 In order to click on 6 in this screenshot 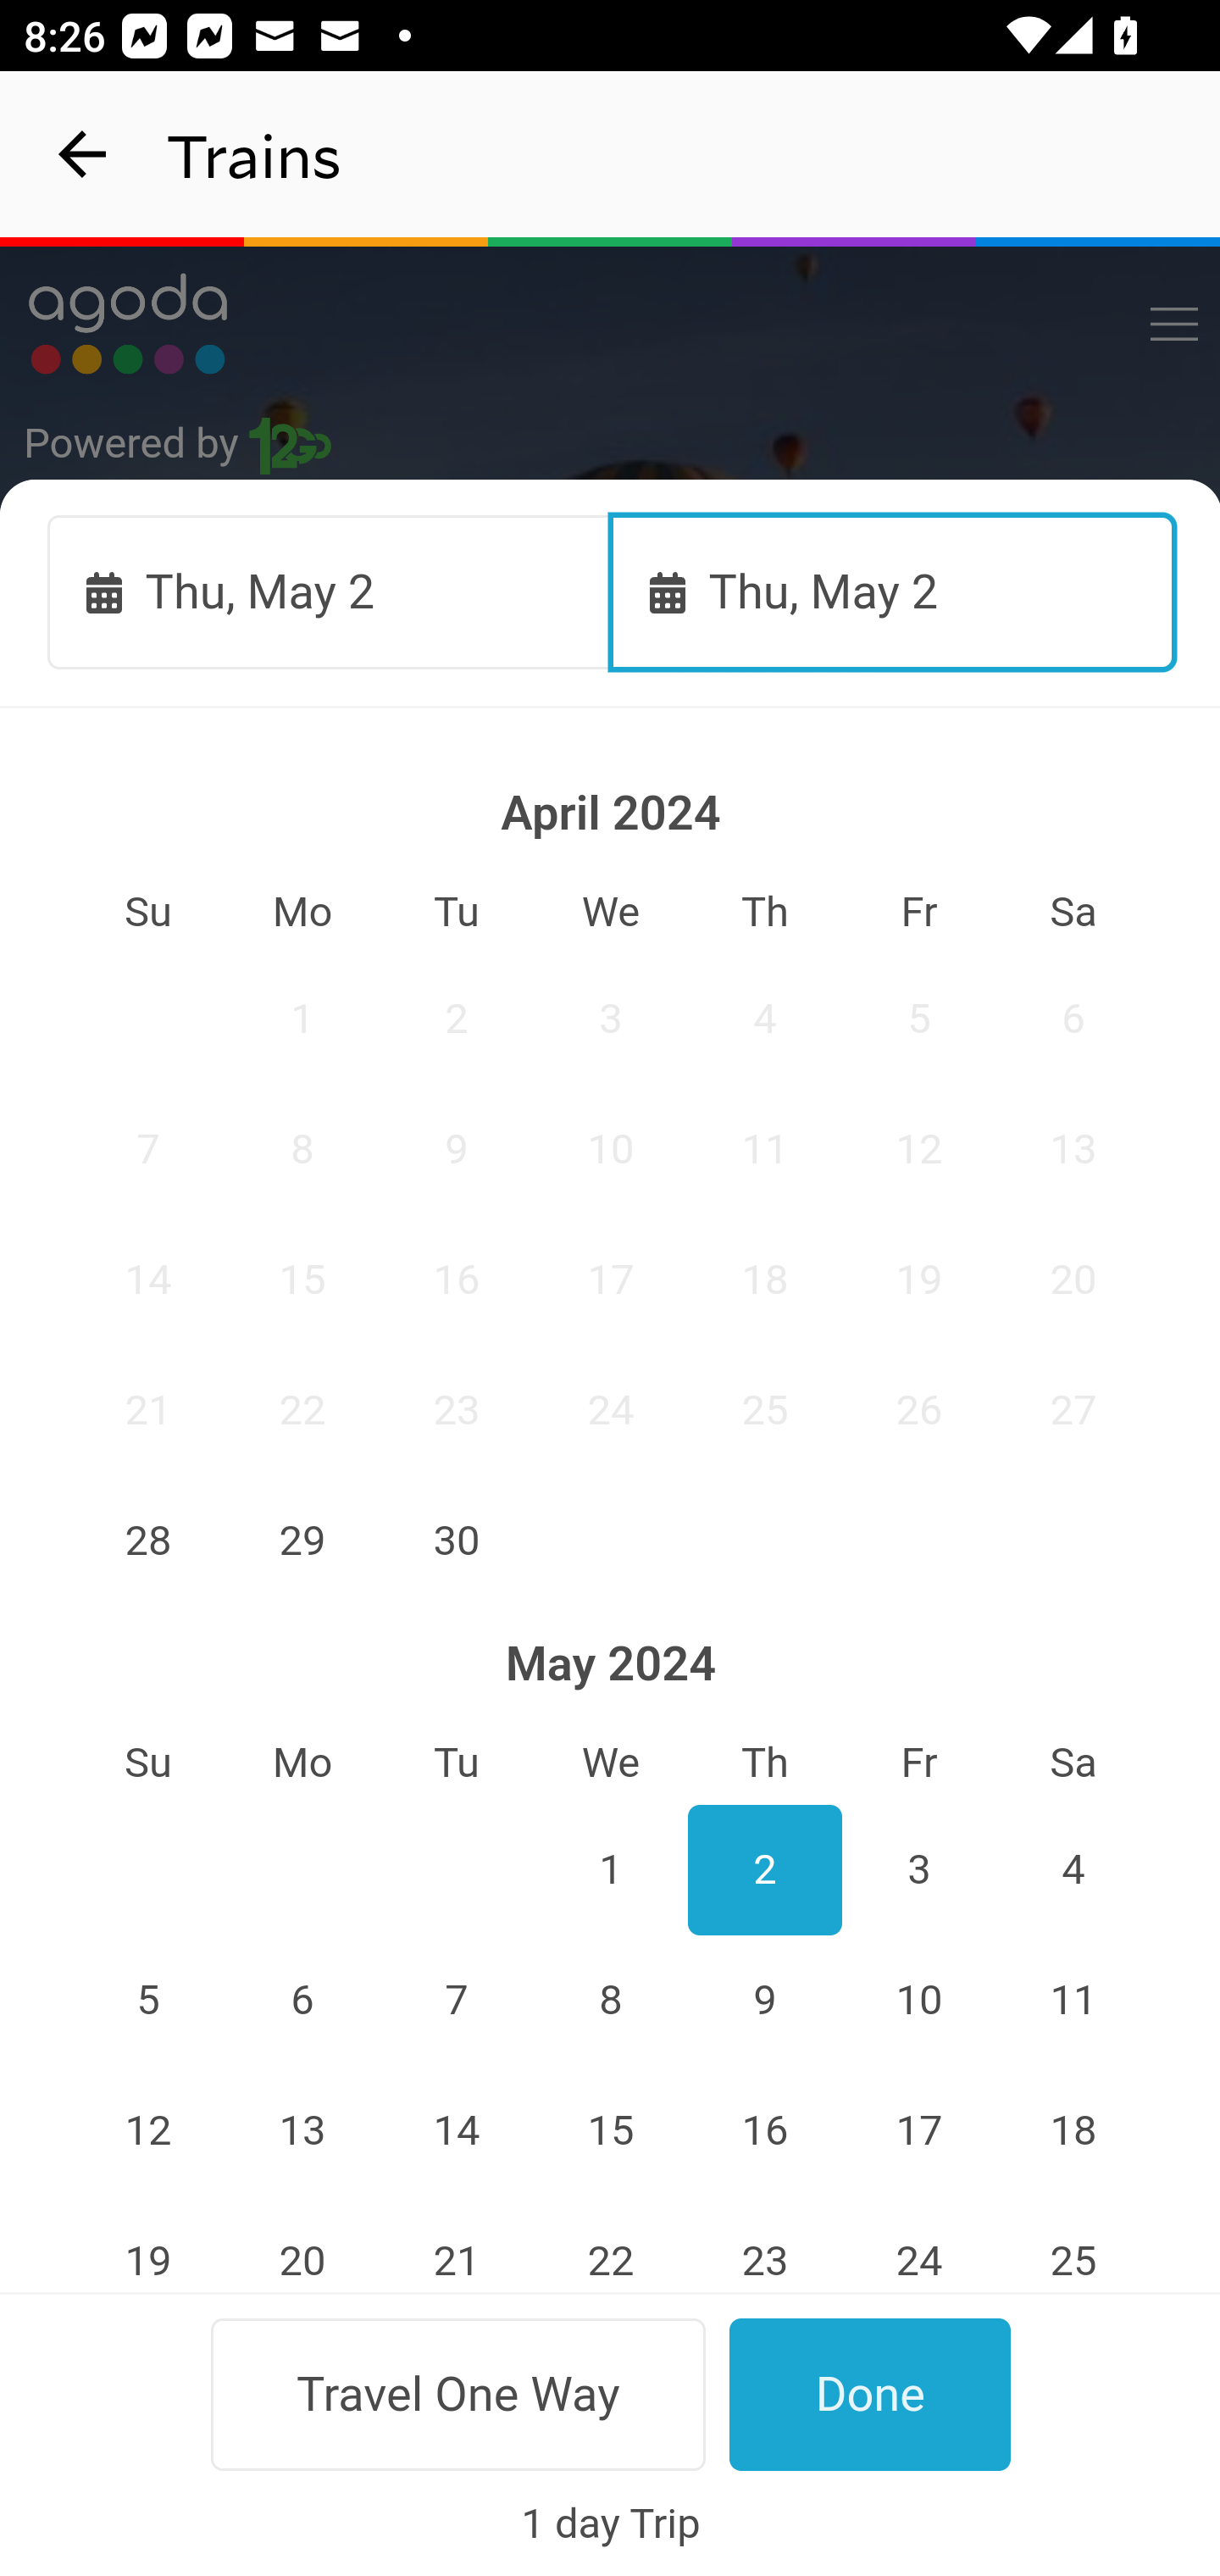, I will do `click(302, 2001)`.